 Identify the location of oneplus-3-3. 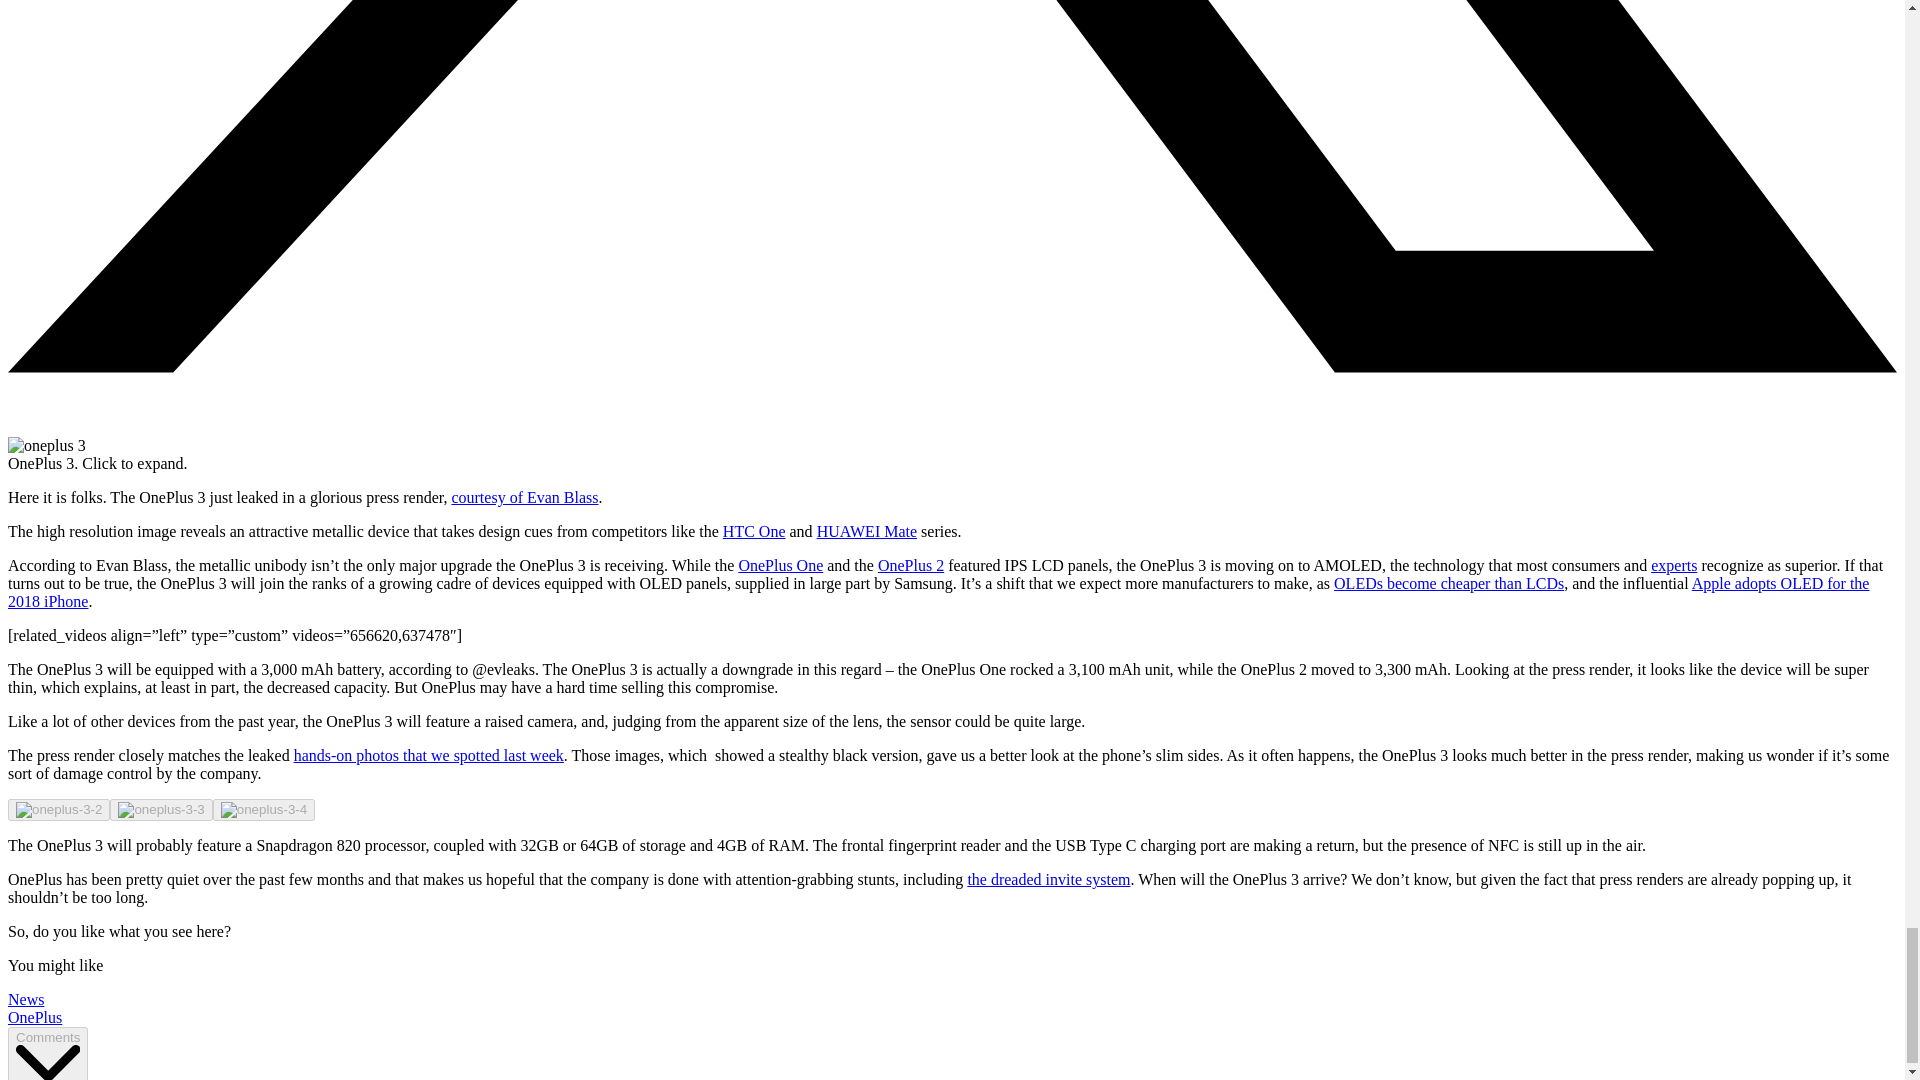
(160, 810).